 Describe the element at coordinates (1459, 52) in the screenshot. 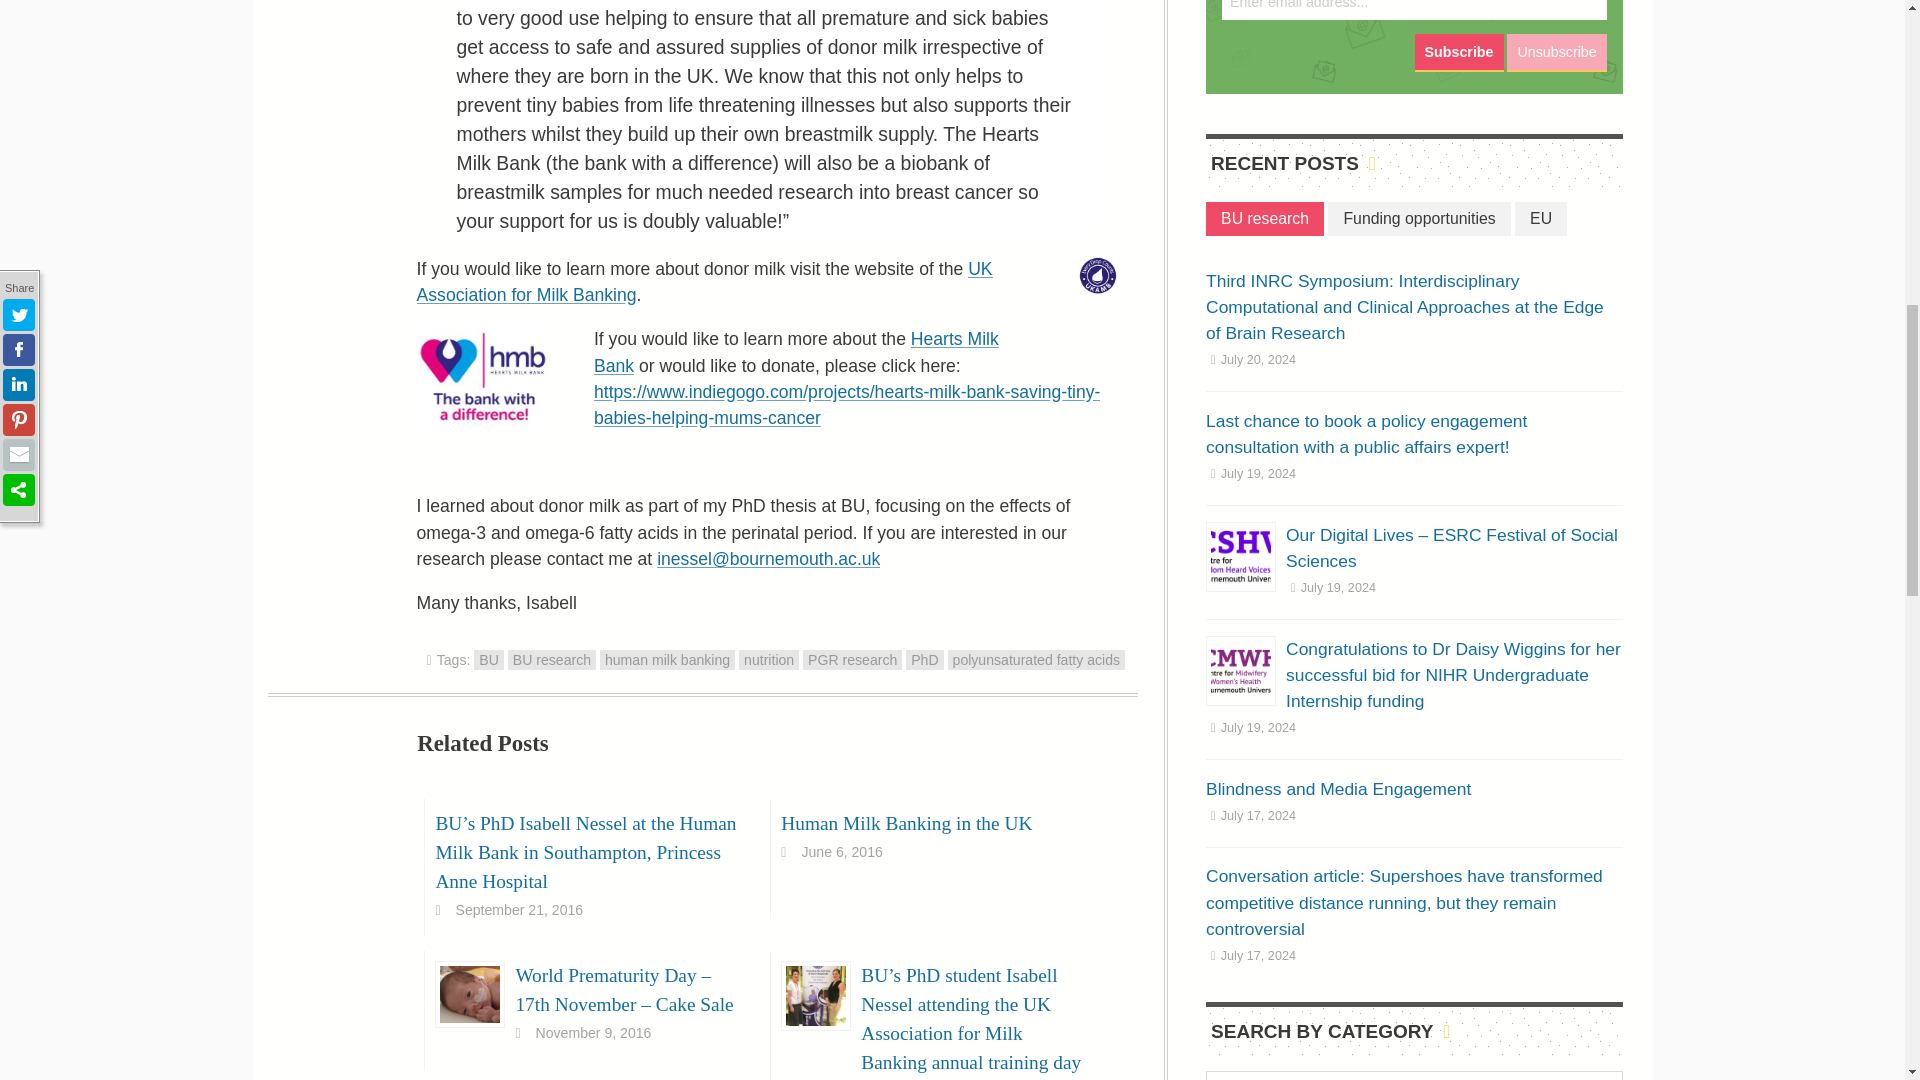

I see `Subscribe` at that location.